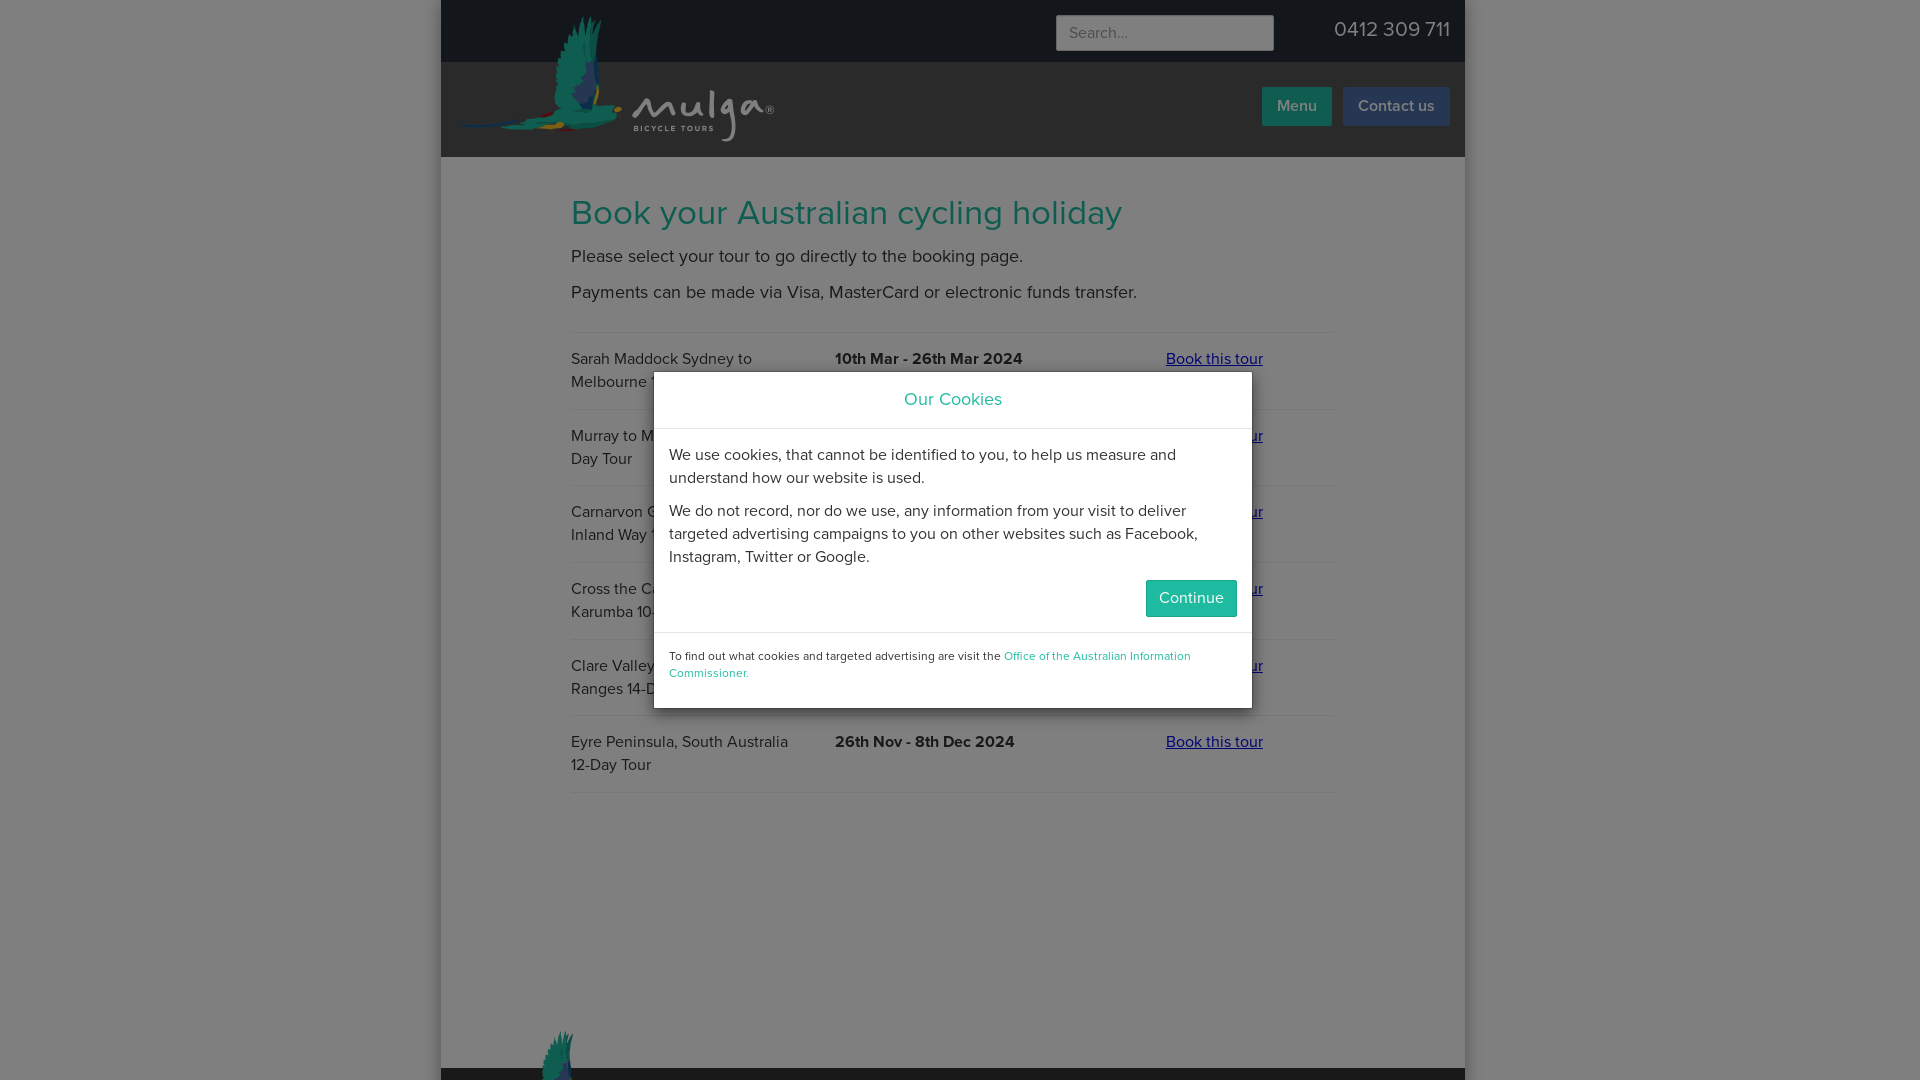  Describe the element at coordinates (1284, 36) in the screenshot. I see `Search` at that location.